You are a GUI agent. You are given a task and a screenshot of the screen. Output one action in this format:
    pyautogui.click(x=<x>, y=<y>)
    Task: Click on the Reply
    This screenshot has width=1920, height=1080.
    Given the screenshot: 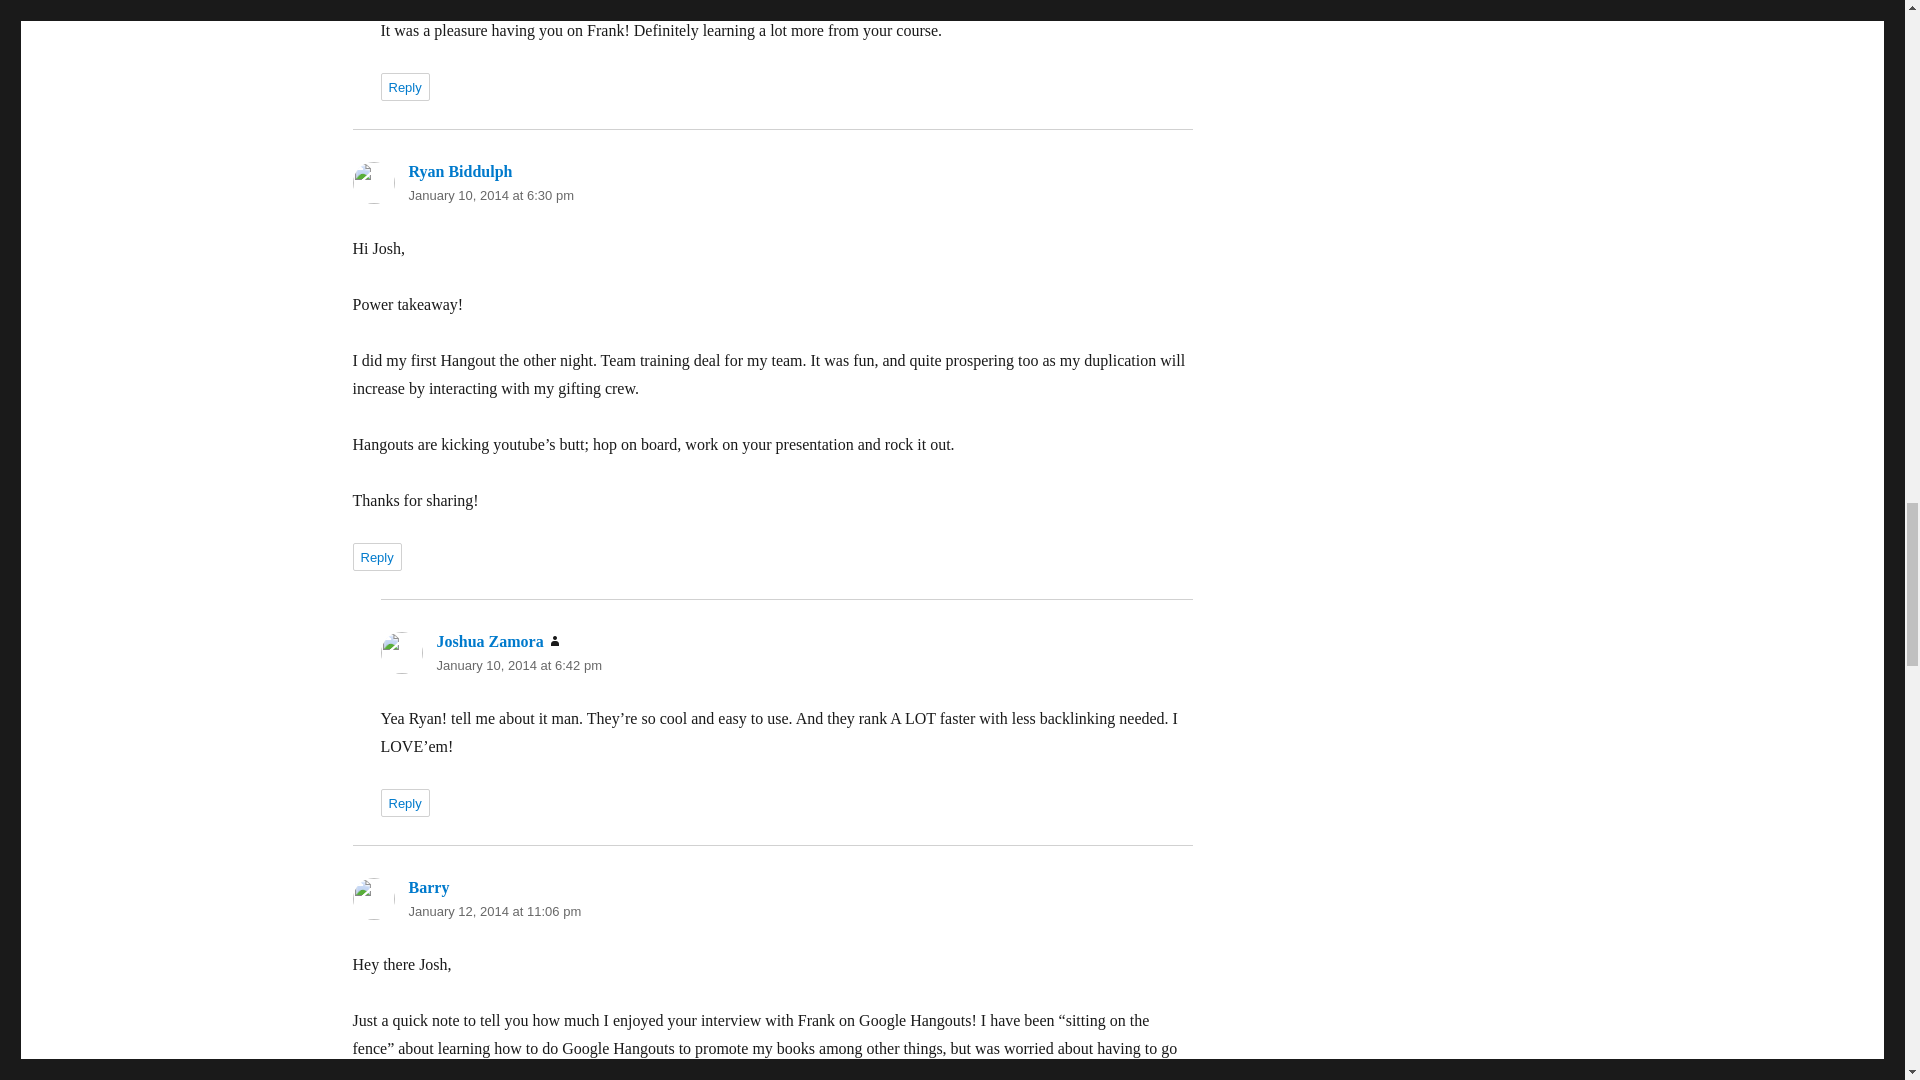 What is the action you would take?
    pyautogui.click(x=404, y=802)
    